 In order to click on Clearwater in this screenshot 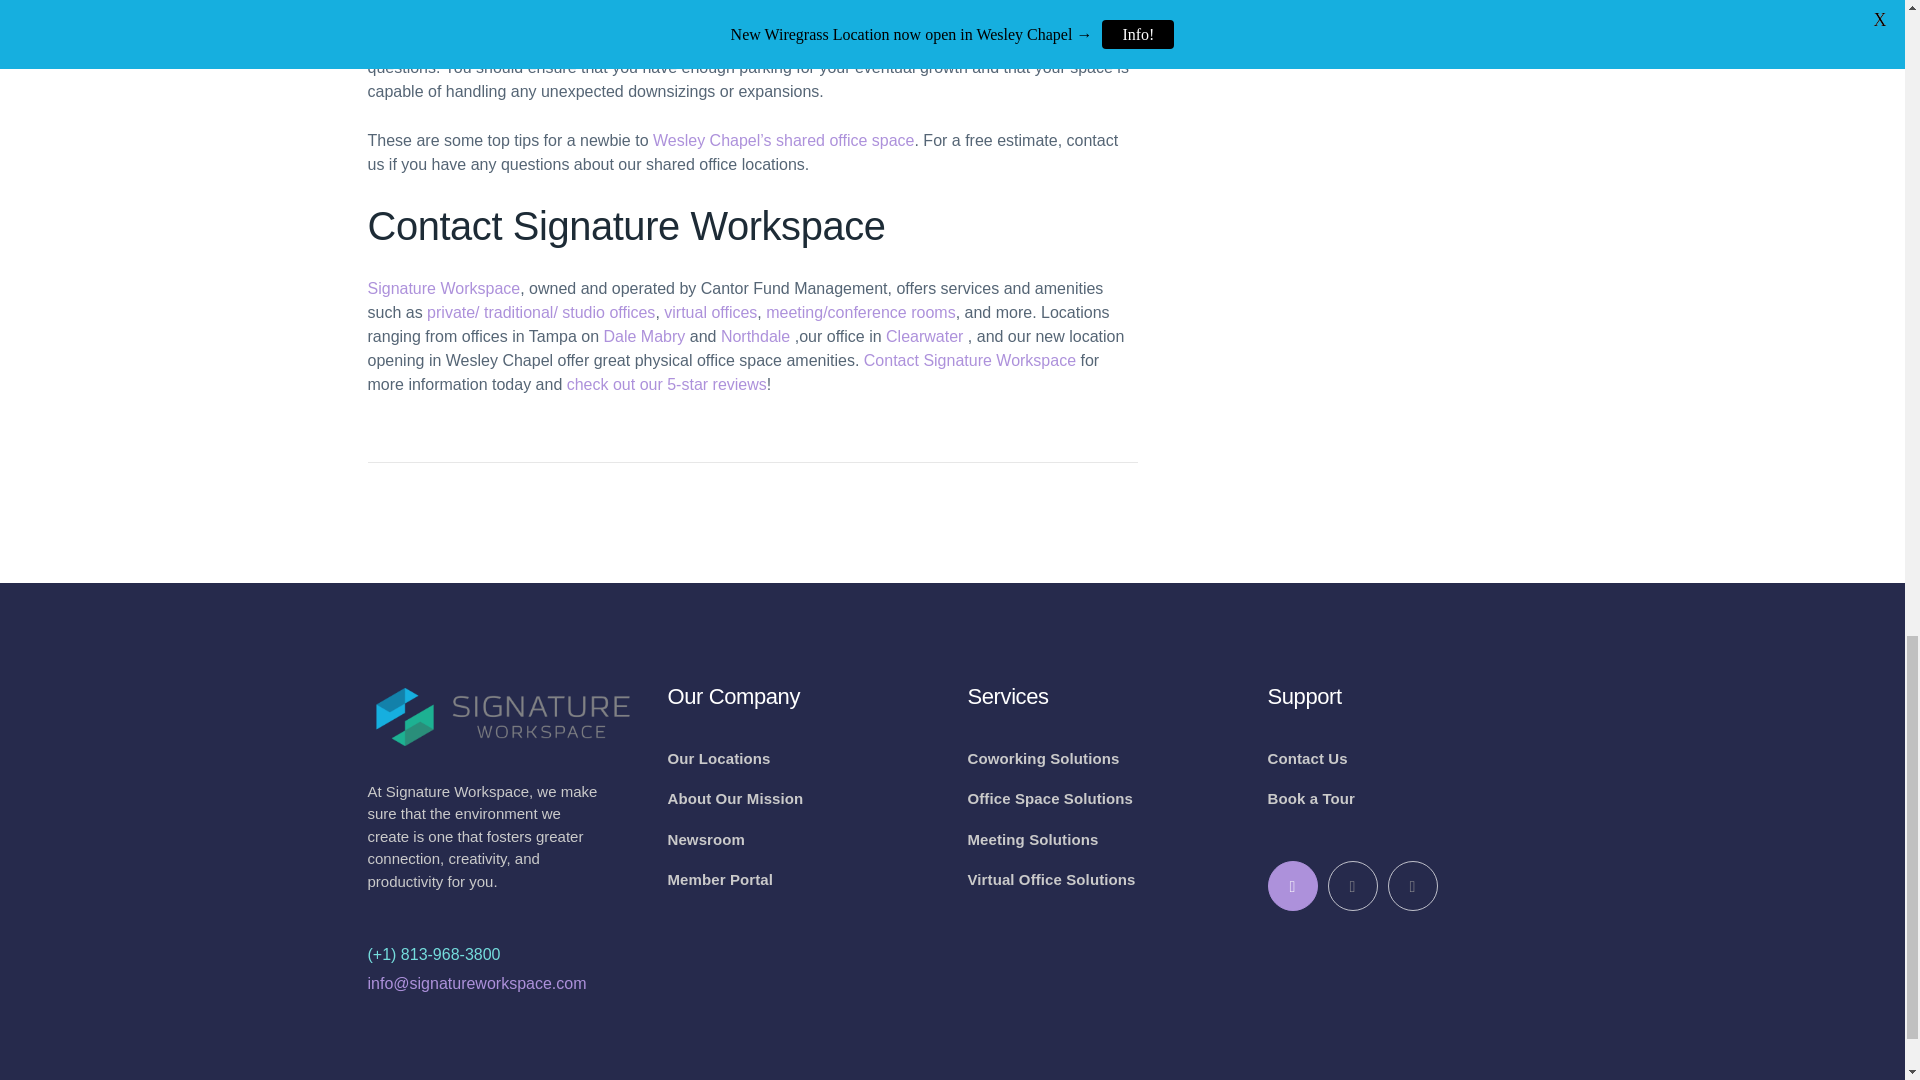, I will do `click(924, 336)`.